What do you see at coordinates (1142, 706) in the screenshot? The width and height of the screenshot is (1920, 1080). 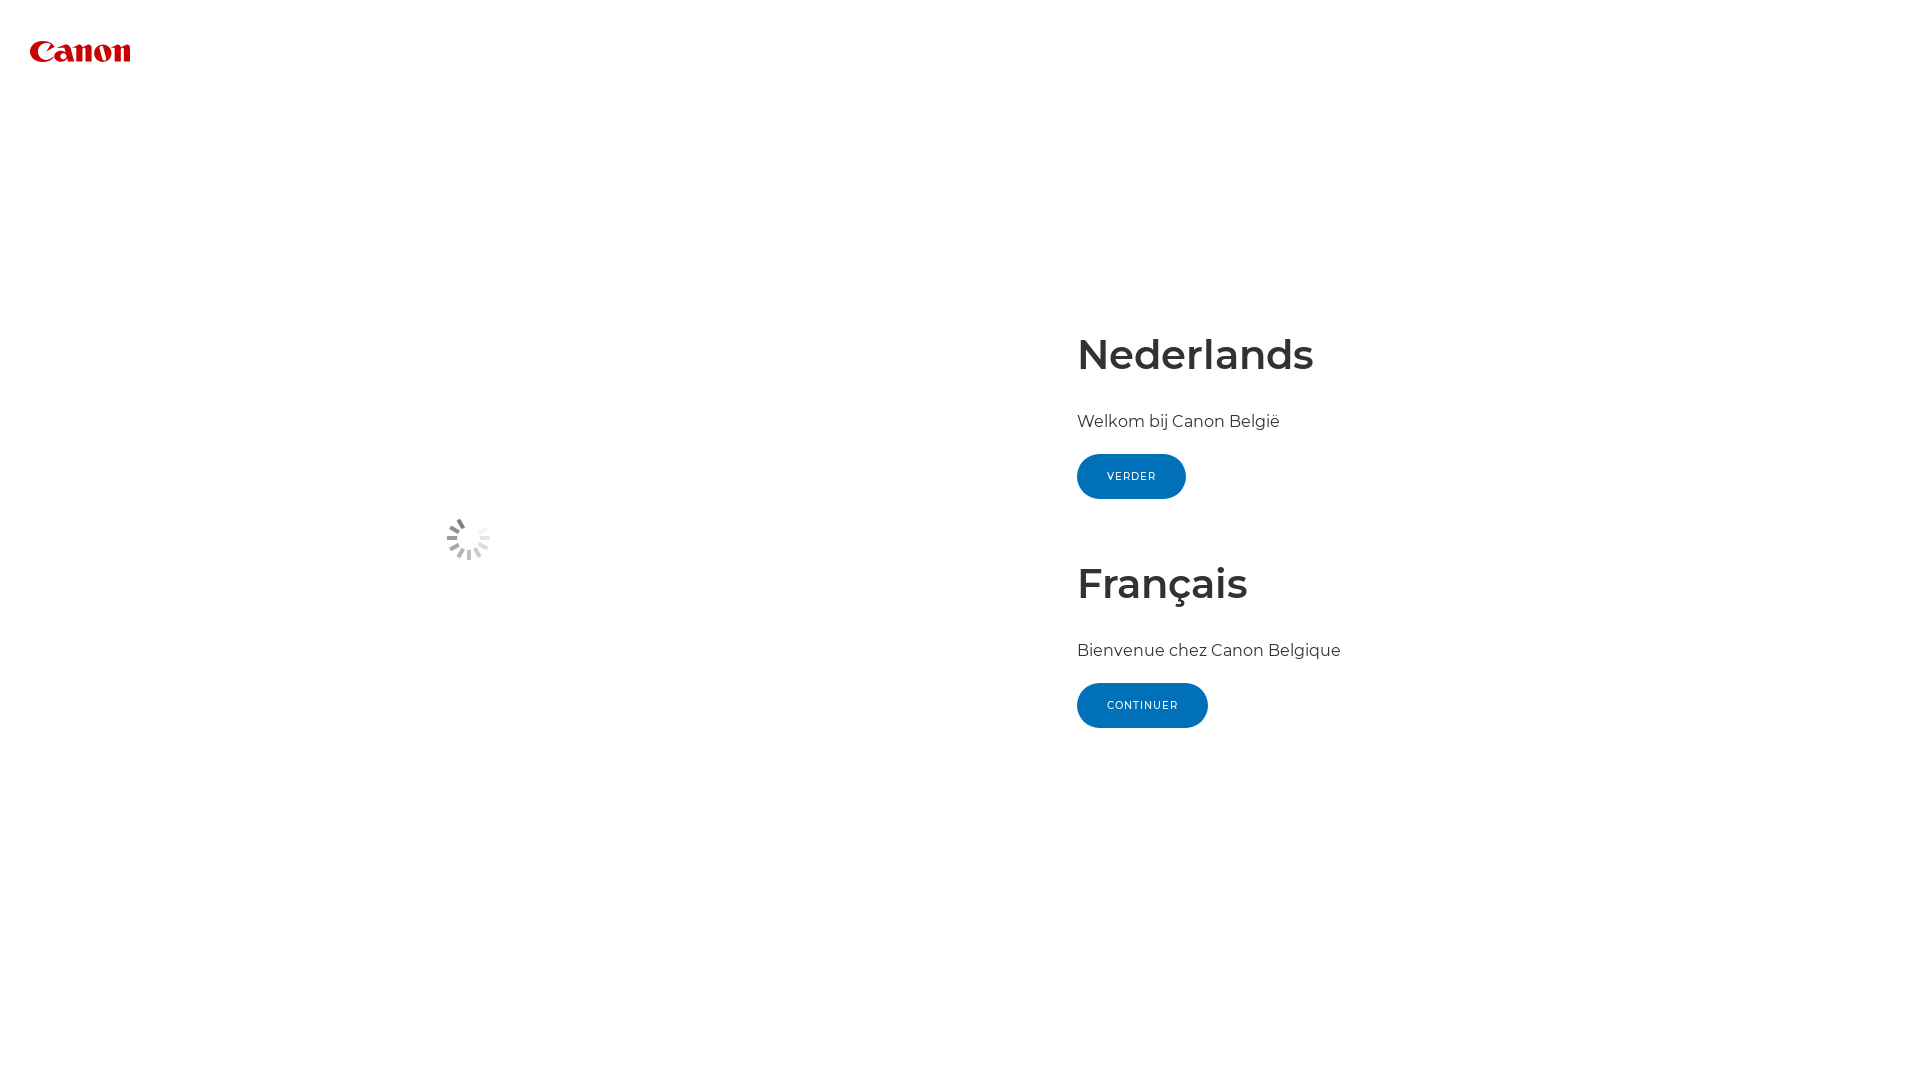 I see `CONTINUER` at bounding box center [1142, 706].